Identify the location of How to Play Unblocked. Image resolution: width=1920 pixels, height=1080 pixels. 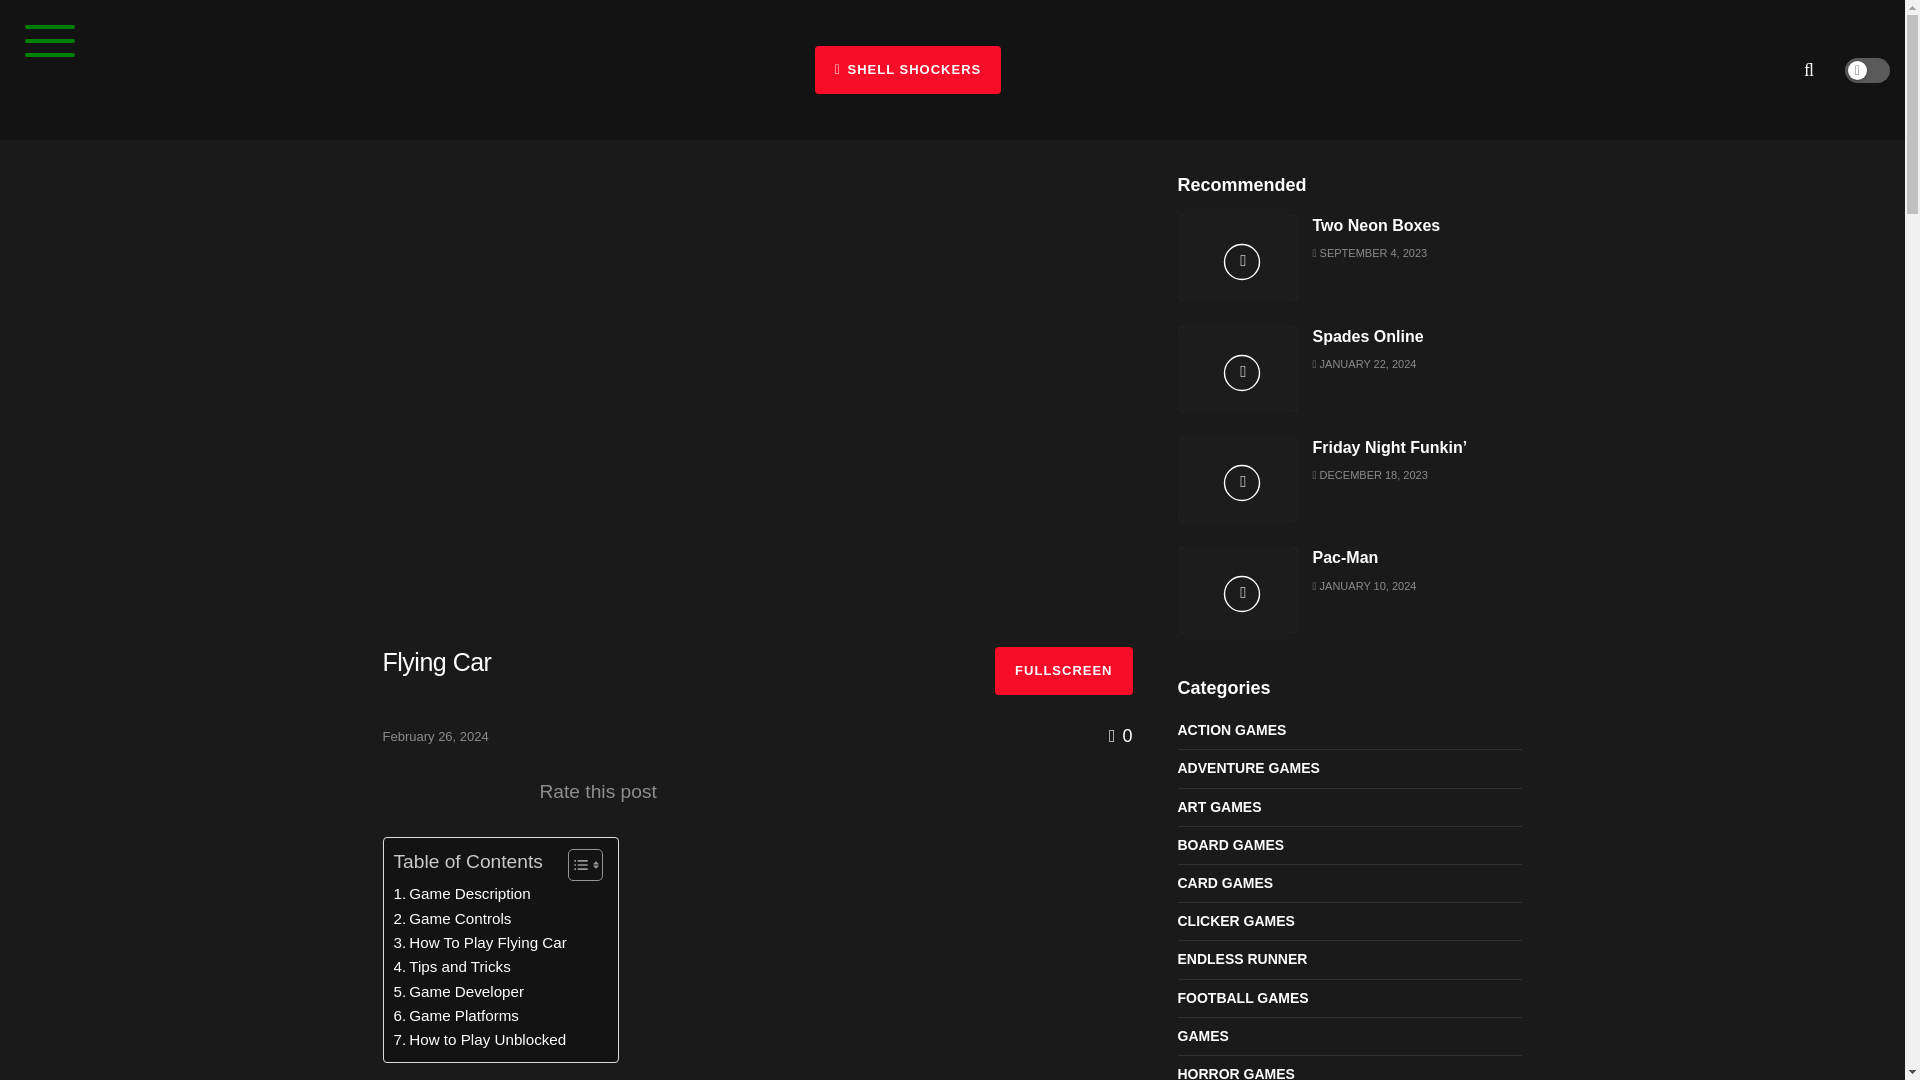
(480, 1040).